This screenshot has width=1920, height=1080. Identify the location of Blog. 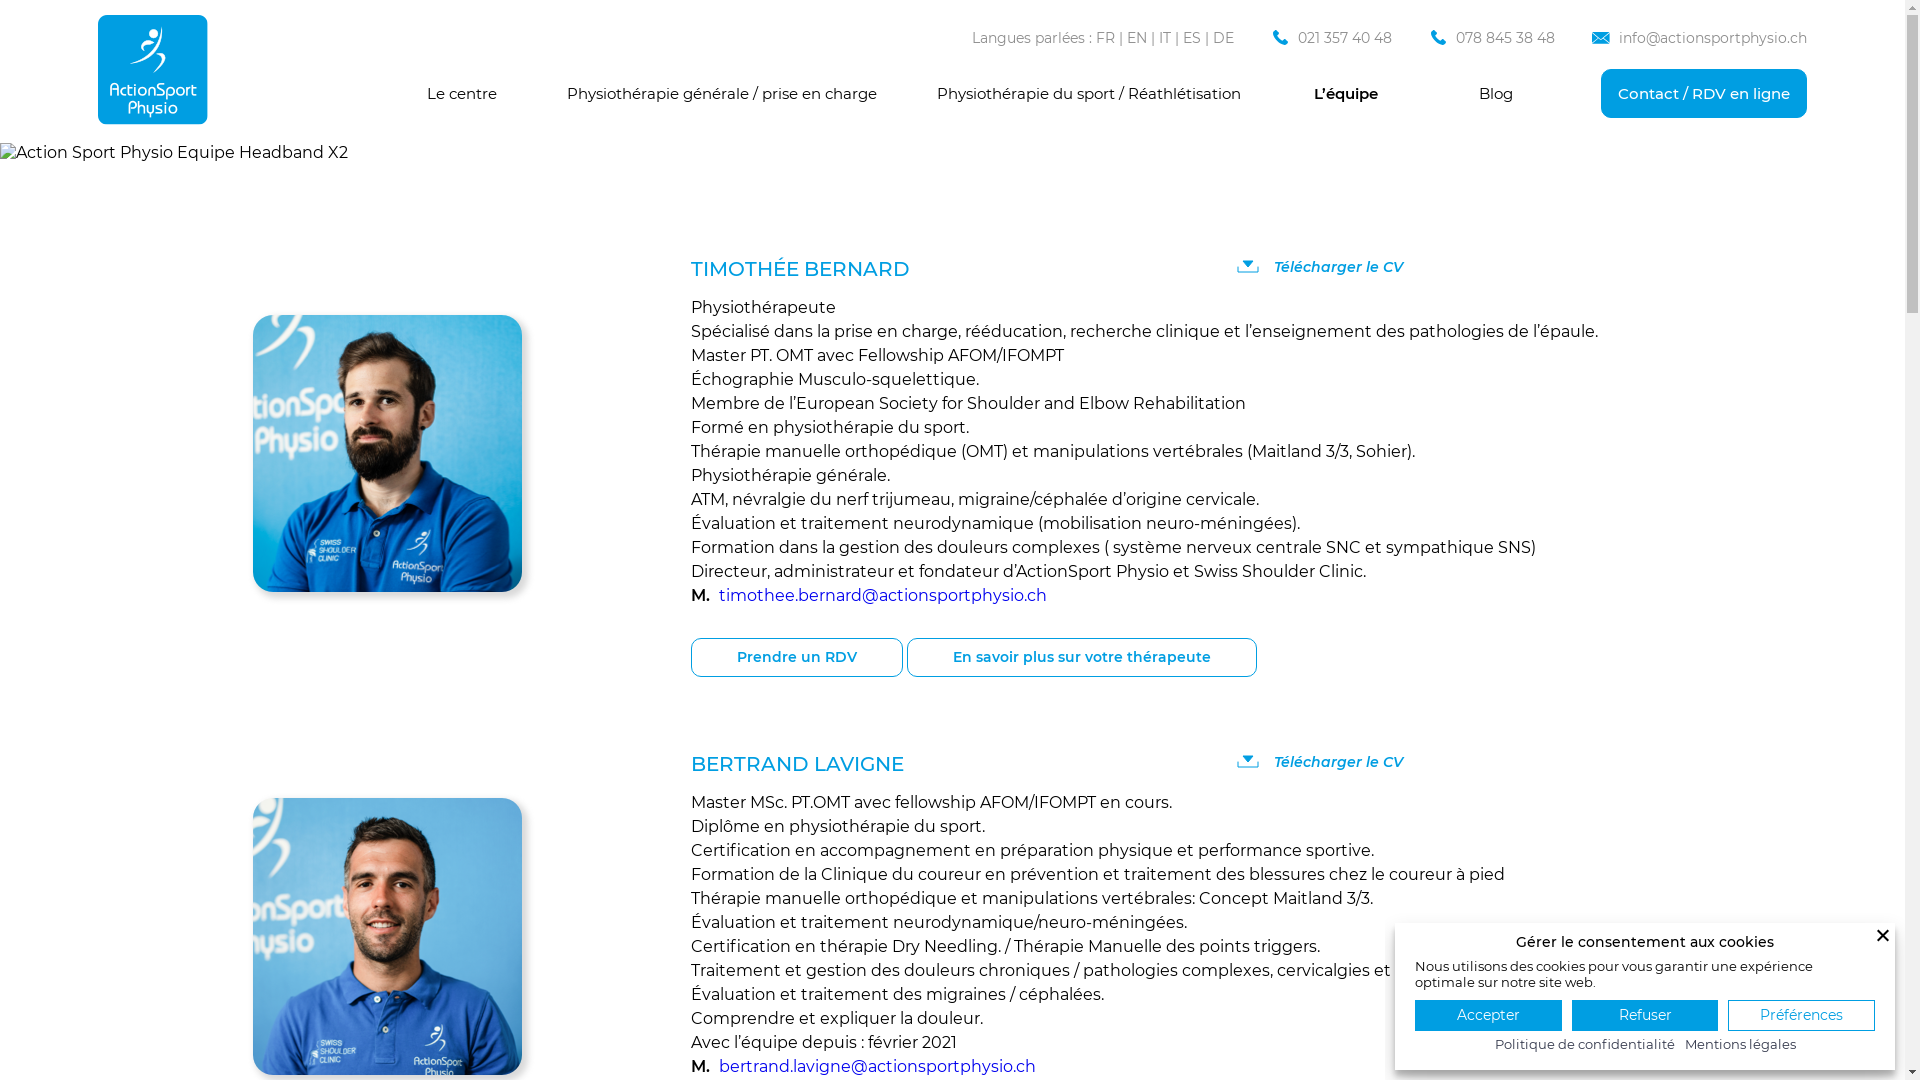
(1496, 94).